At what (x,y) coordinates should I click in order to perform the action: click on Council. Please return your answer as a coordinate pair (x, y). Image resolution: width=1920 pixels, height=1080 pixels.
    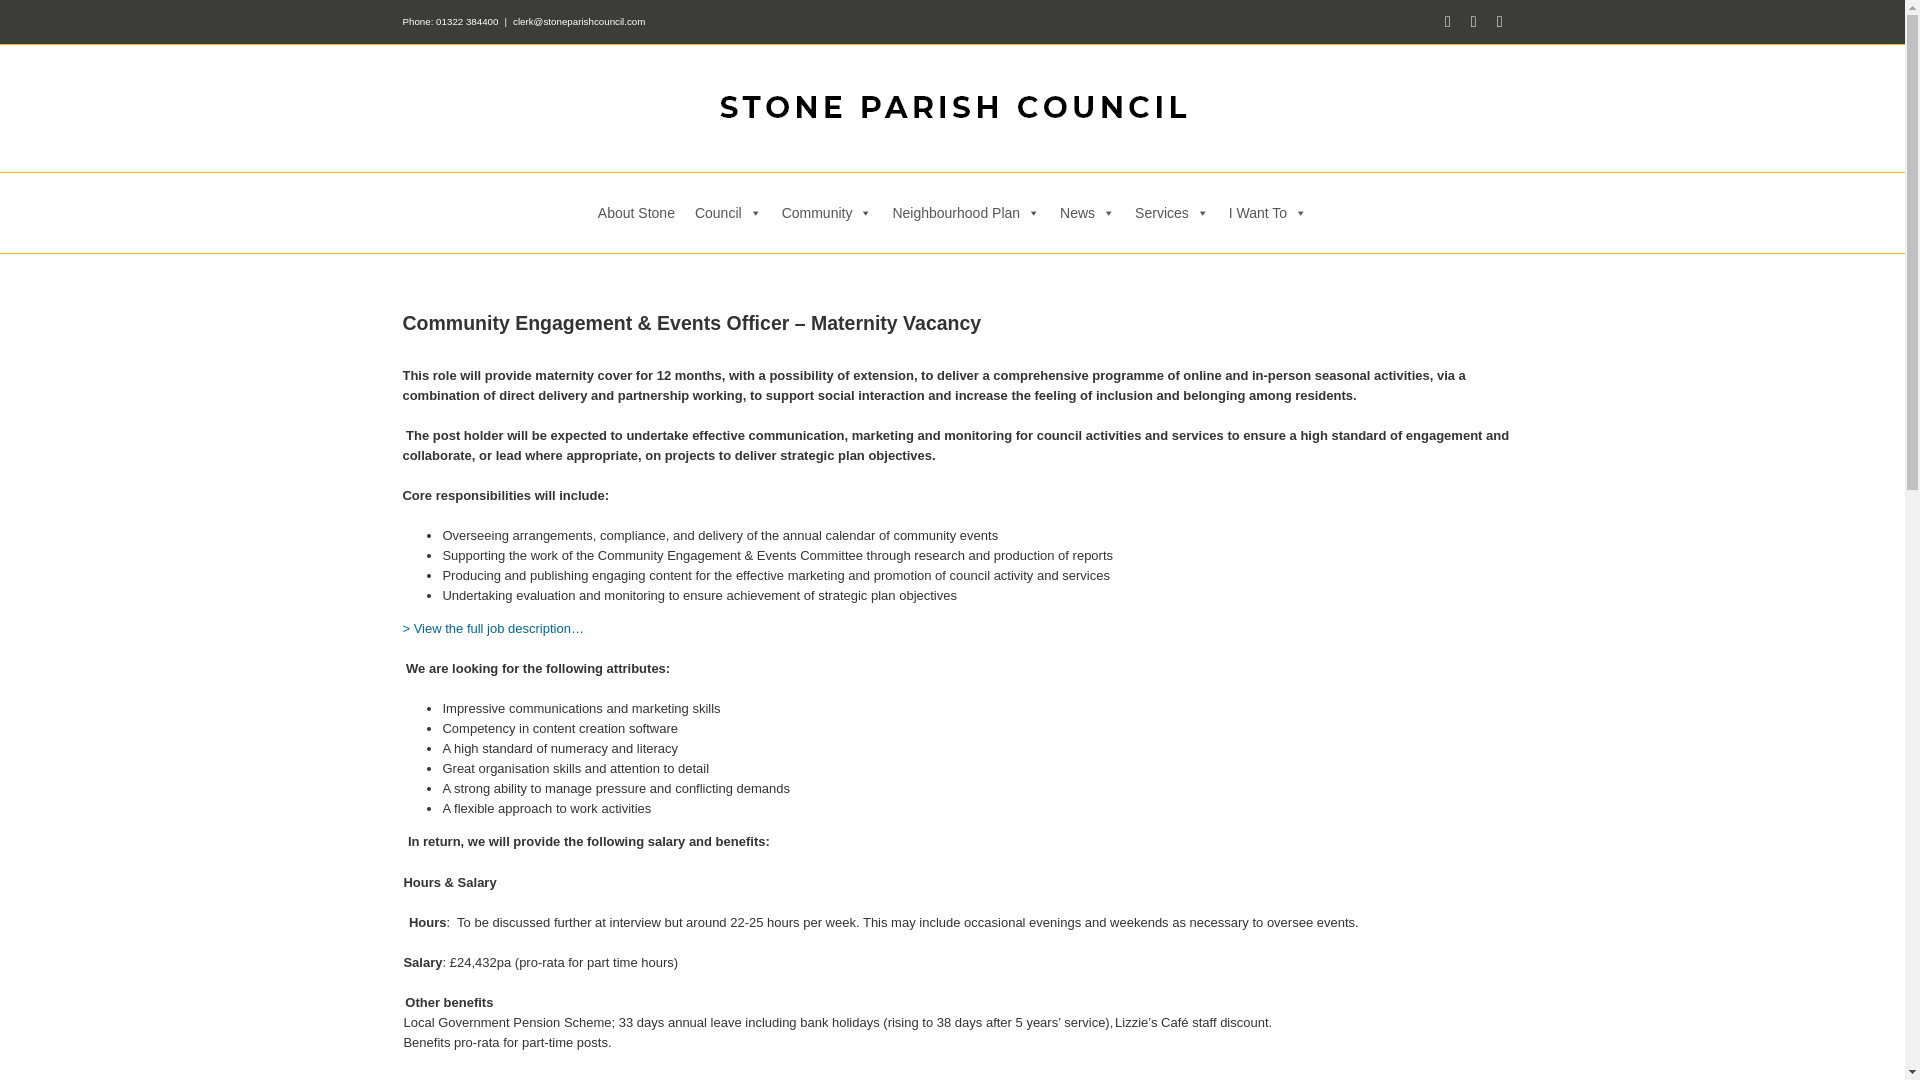
    Looking at the image, I should click on (728, 212).